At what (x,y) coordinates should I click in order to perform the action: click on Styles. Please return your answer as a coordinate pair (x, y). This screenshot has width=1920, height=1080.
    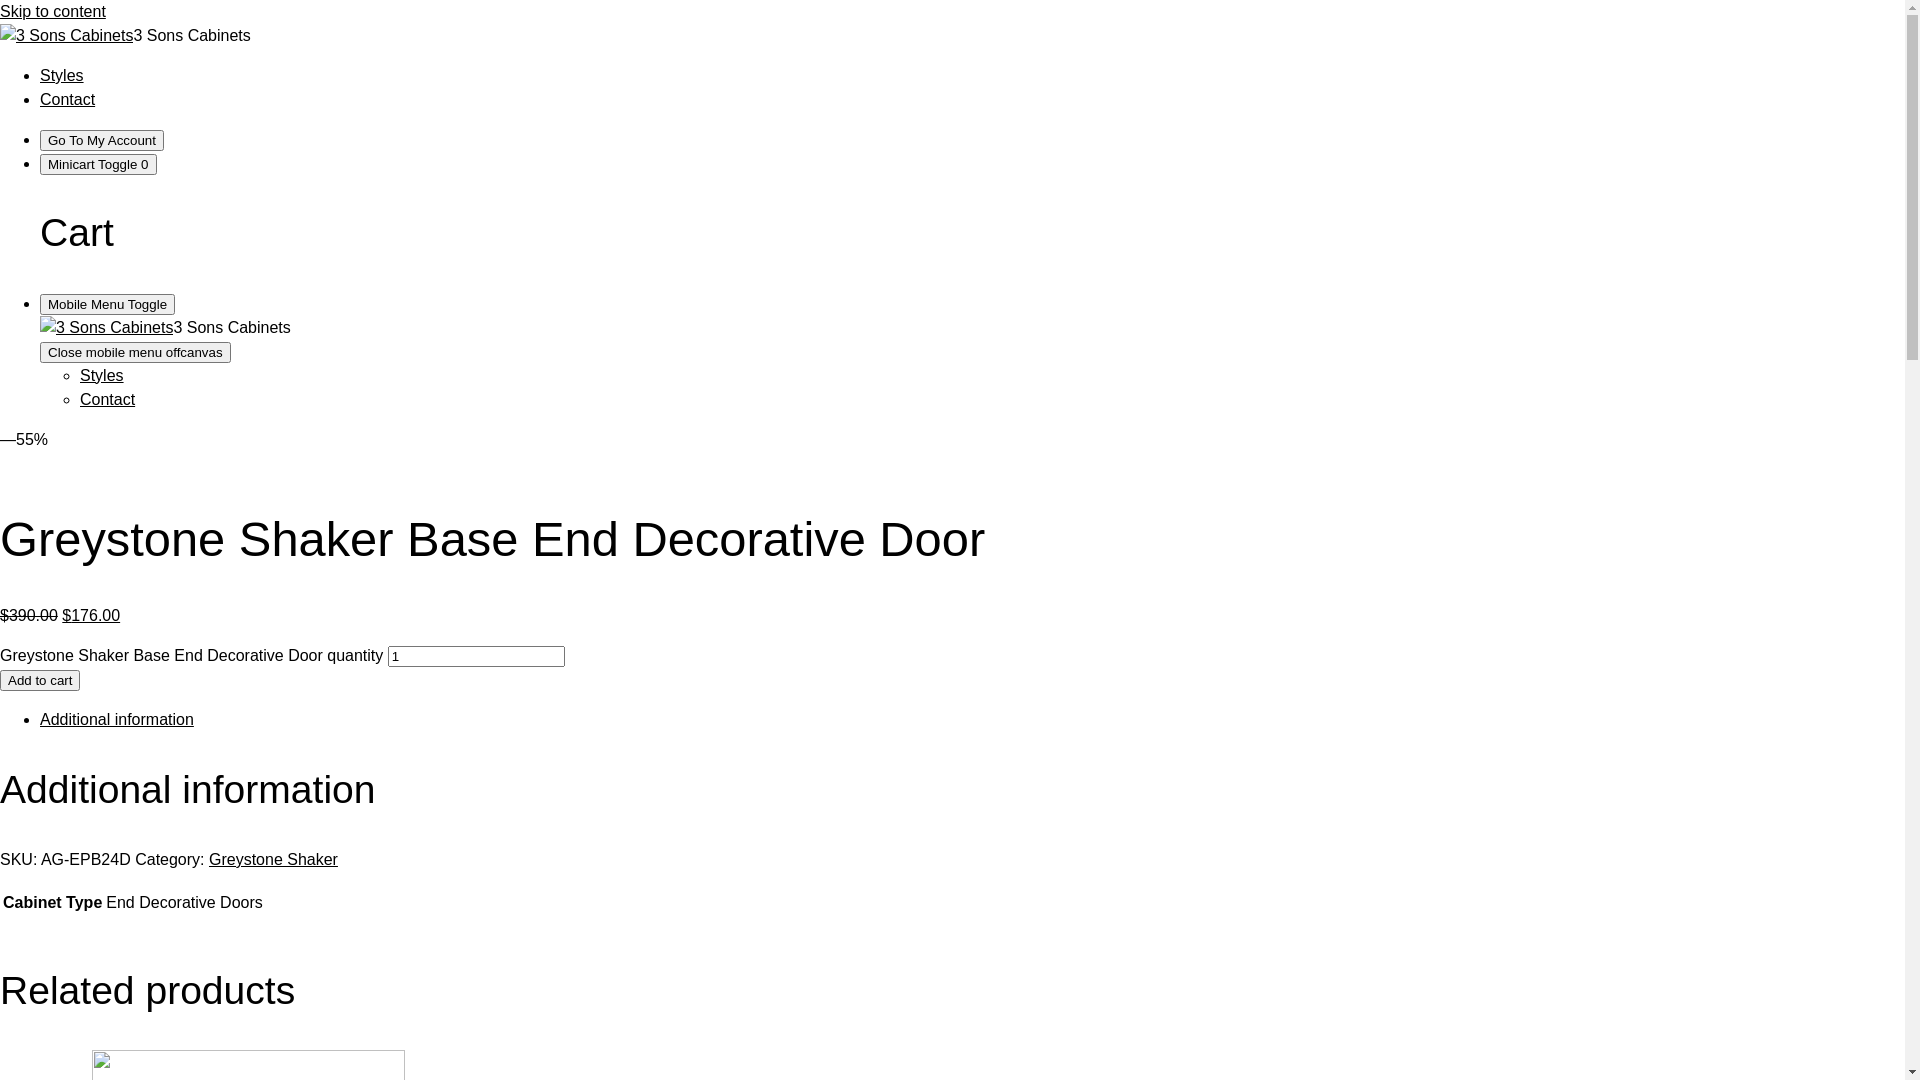
    Looking at the image, I should click on (62, 76).